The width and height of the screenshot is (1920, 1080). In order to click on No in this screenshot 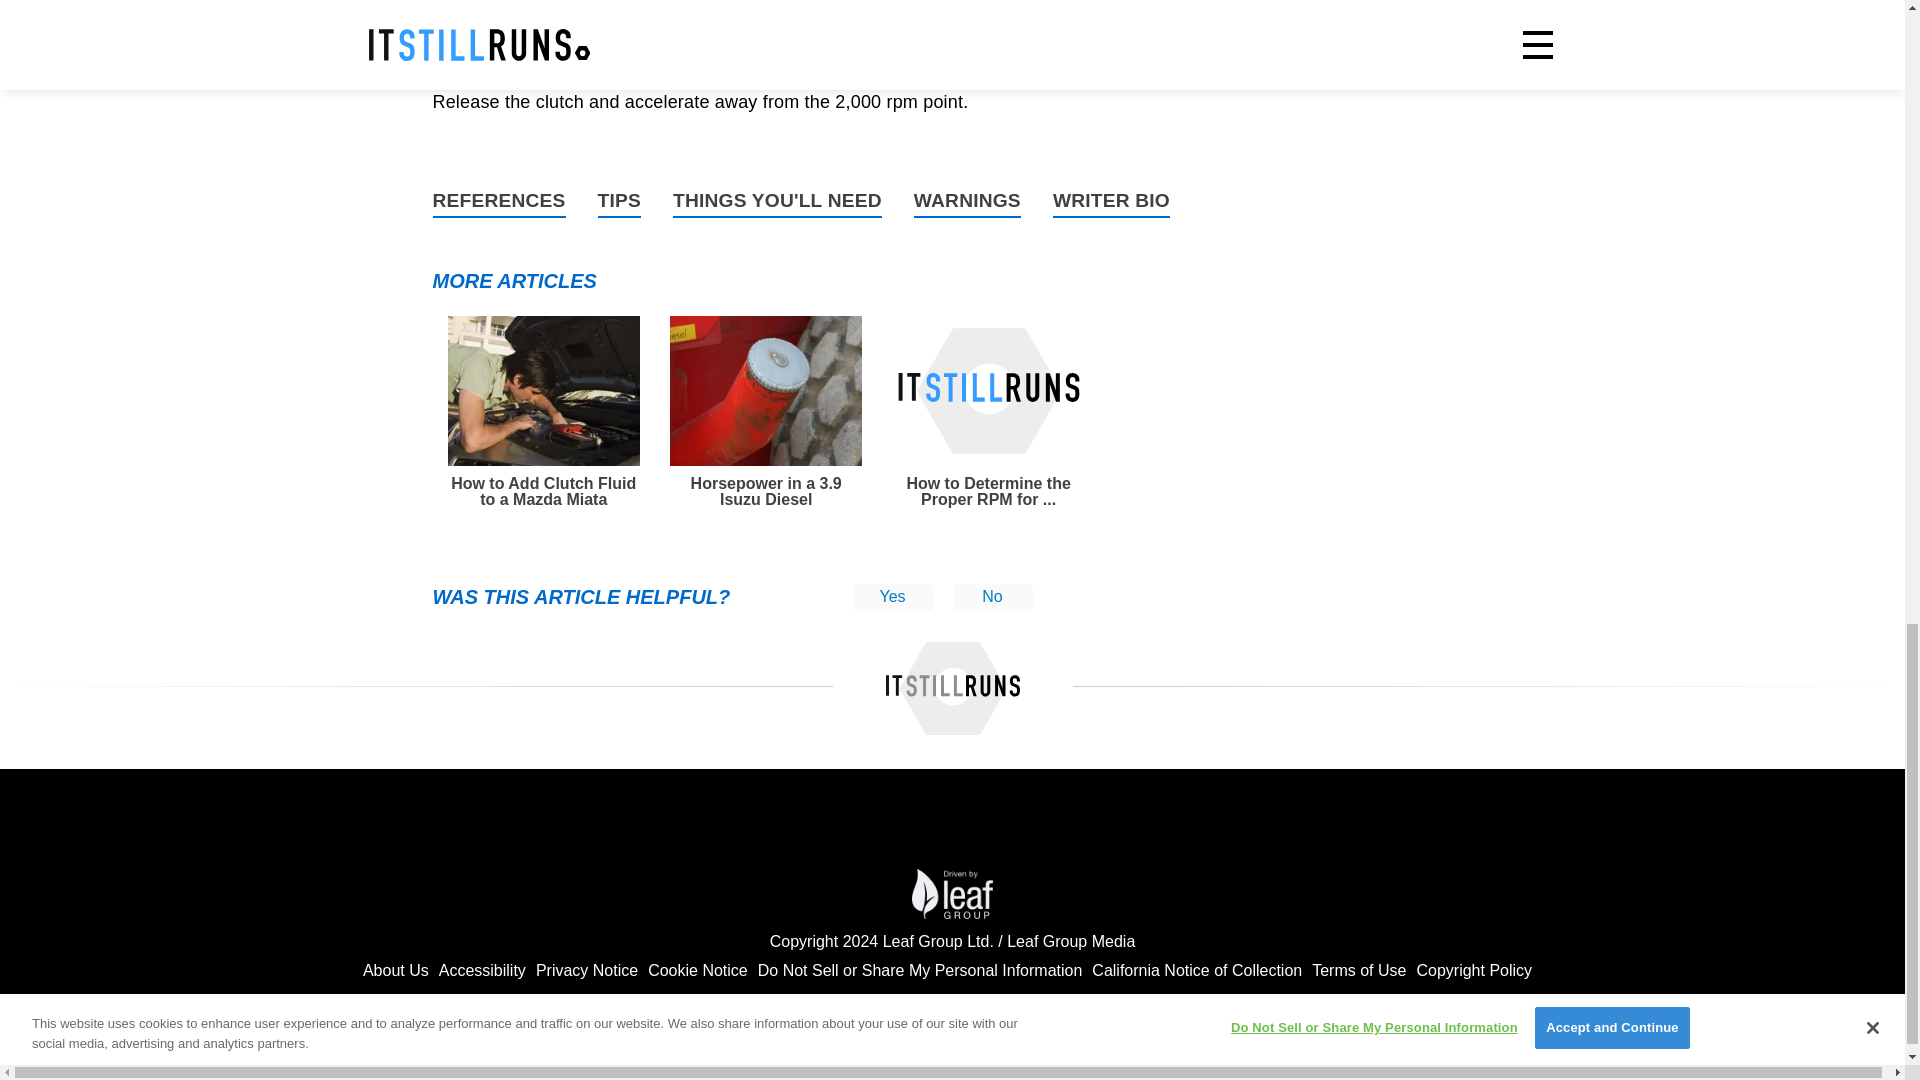, I will do `click(992, 597)`.